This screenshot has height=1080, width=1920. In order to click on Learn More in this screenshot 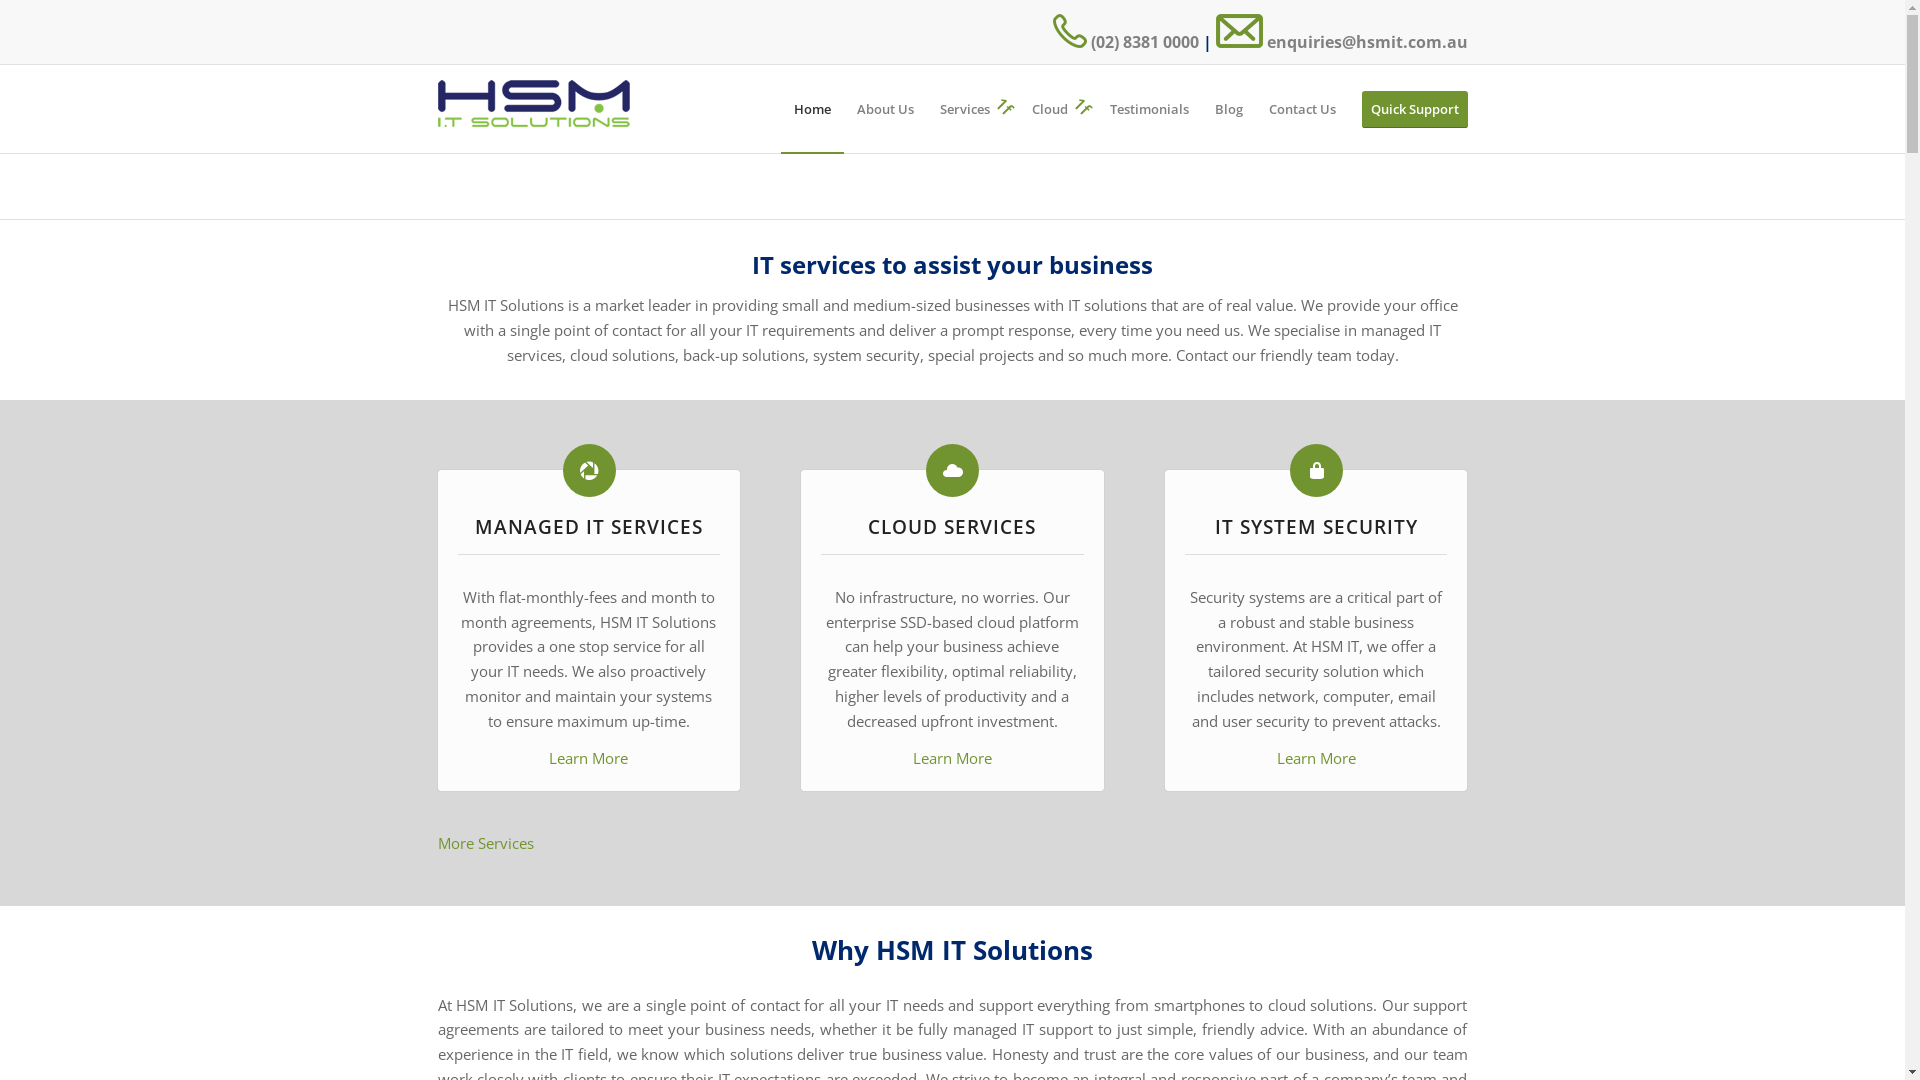, I will do `click(588, 758)`.